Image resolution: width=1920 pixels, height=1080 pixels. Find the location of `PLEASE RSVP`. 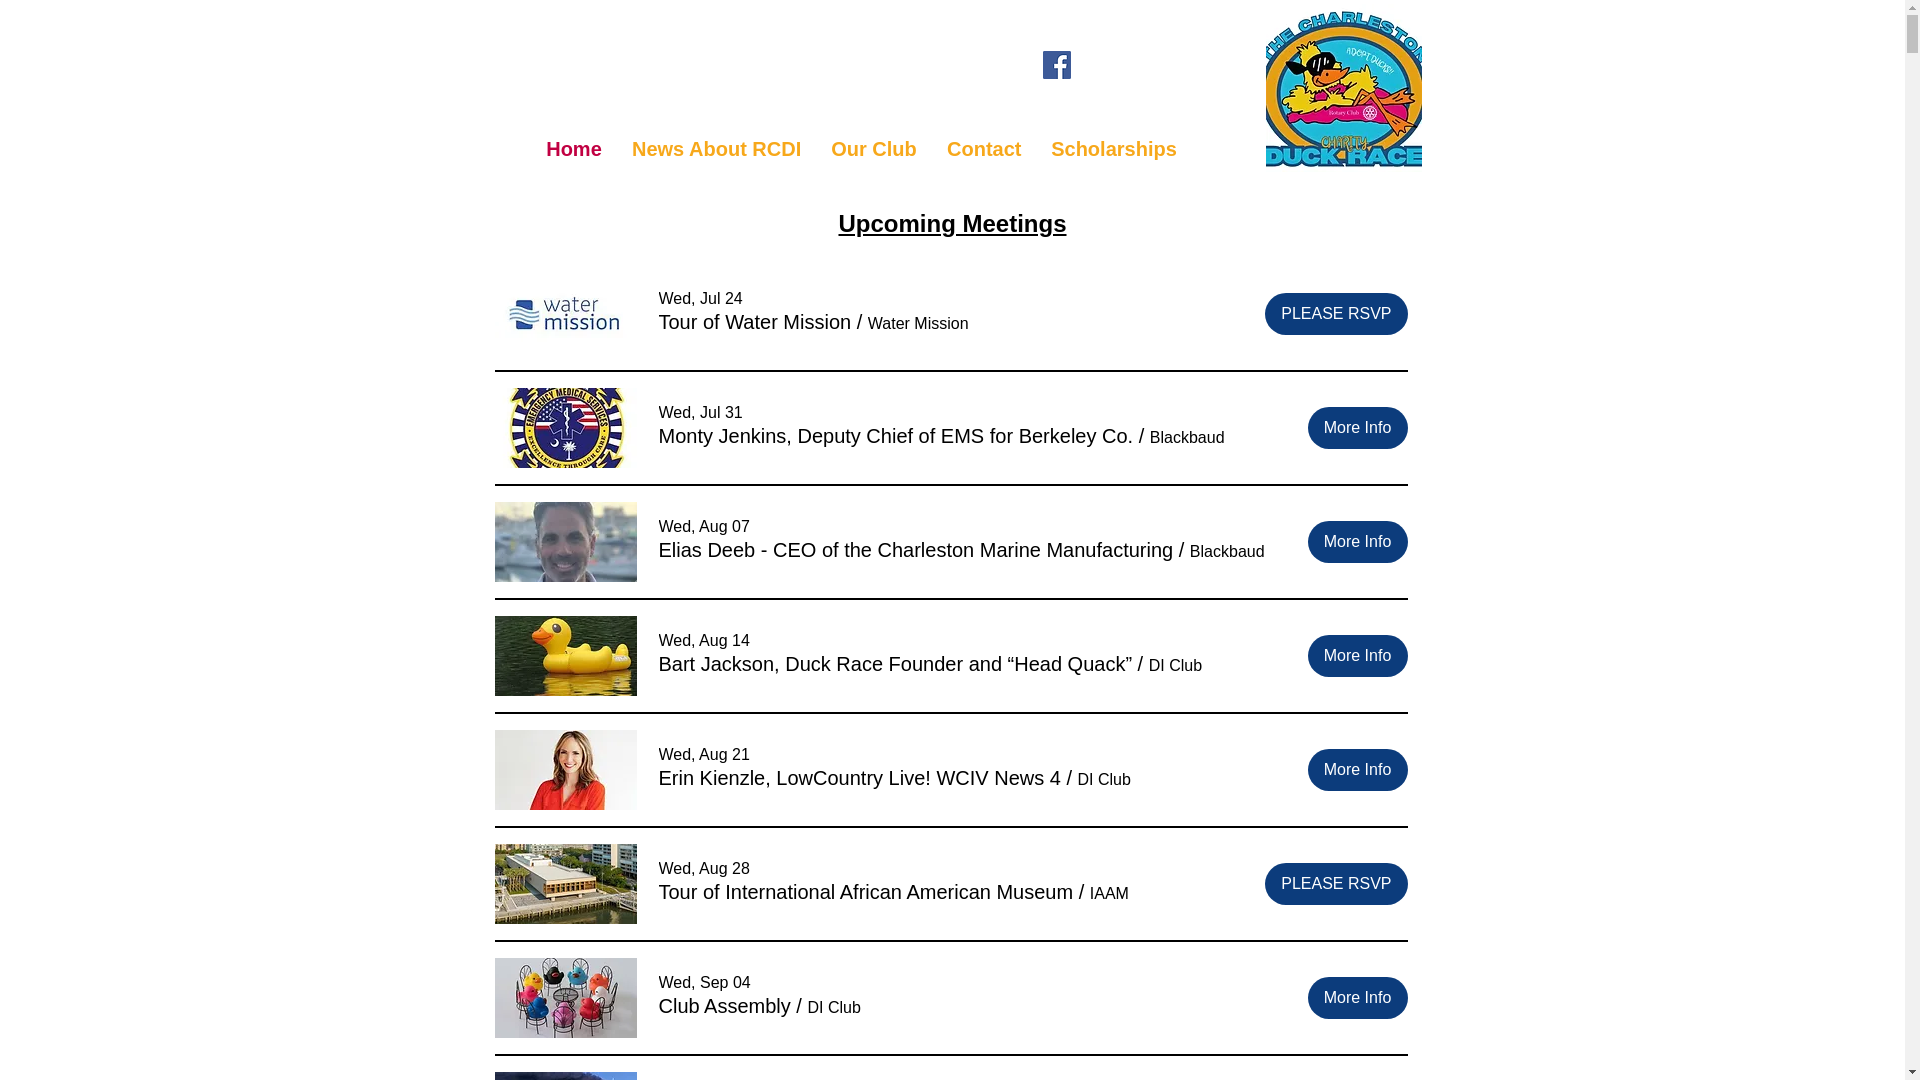

PLEASE RSVP is located at coordinates (1336, 313).